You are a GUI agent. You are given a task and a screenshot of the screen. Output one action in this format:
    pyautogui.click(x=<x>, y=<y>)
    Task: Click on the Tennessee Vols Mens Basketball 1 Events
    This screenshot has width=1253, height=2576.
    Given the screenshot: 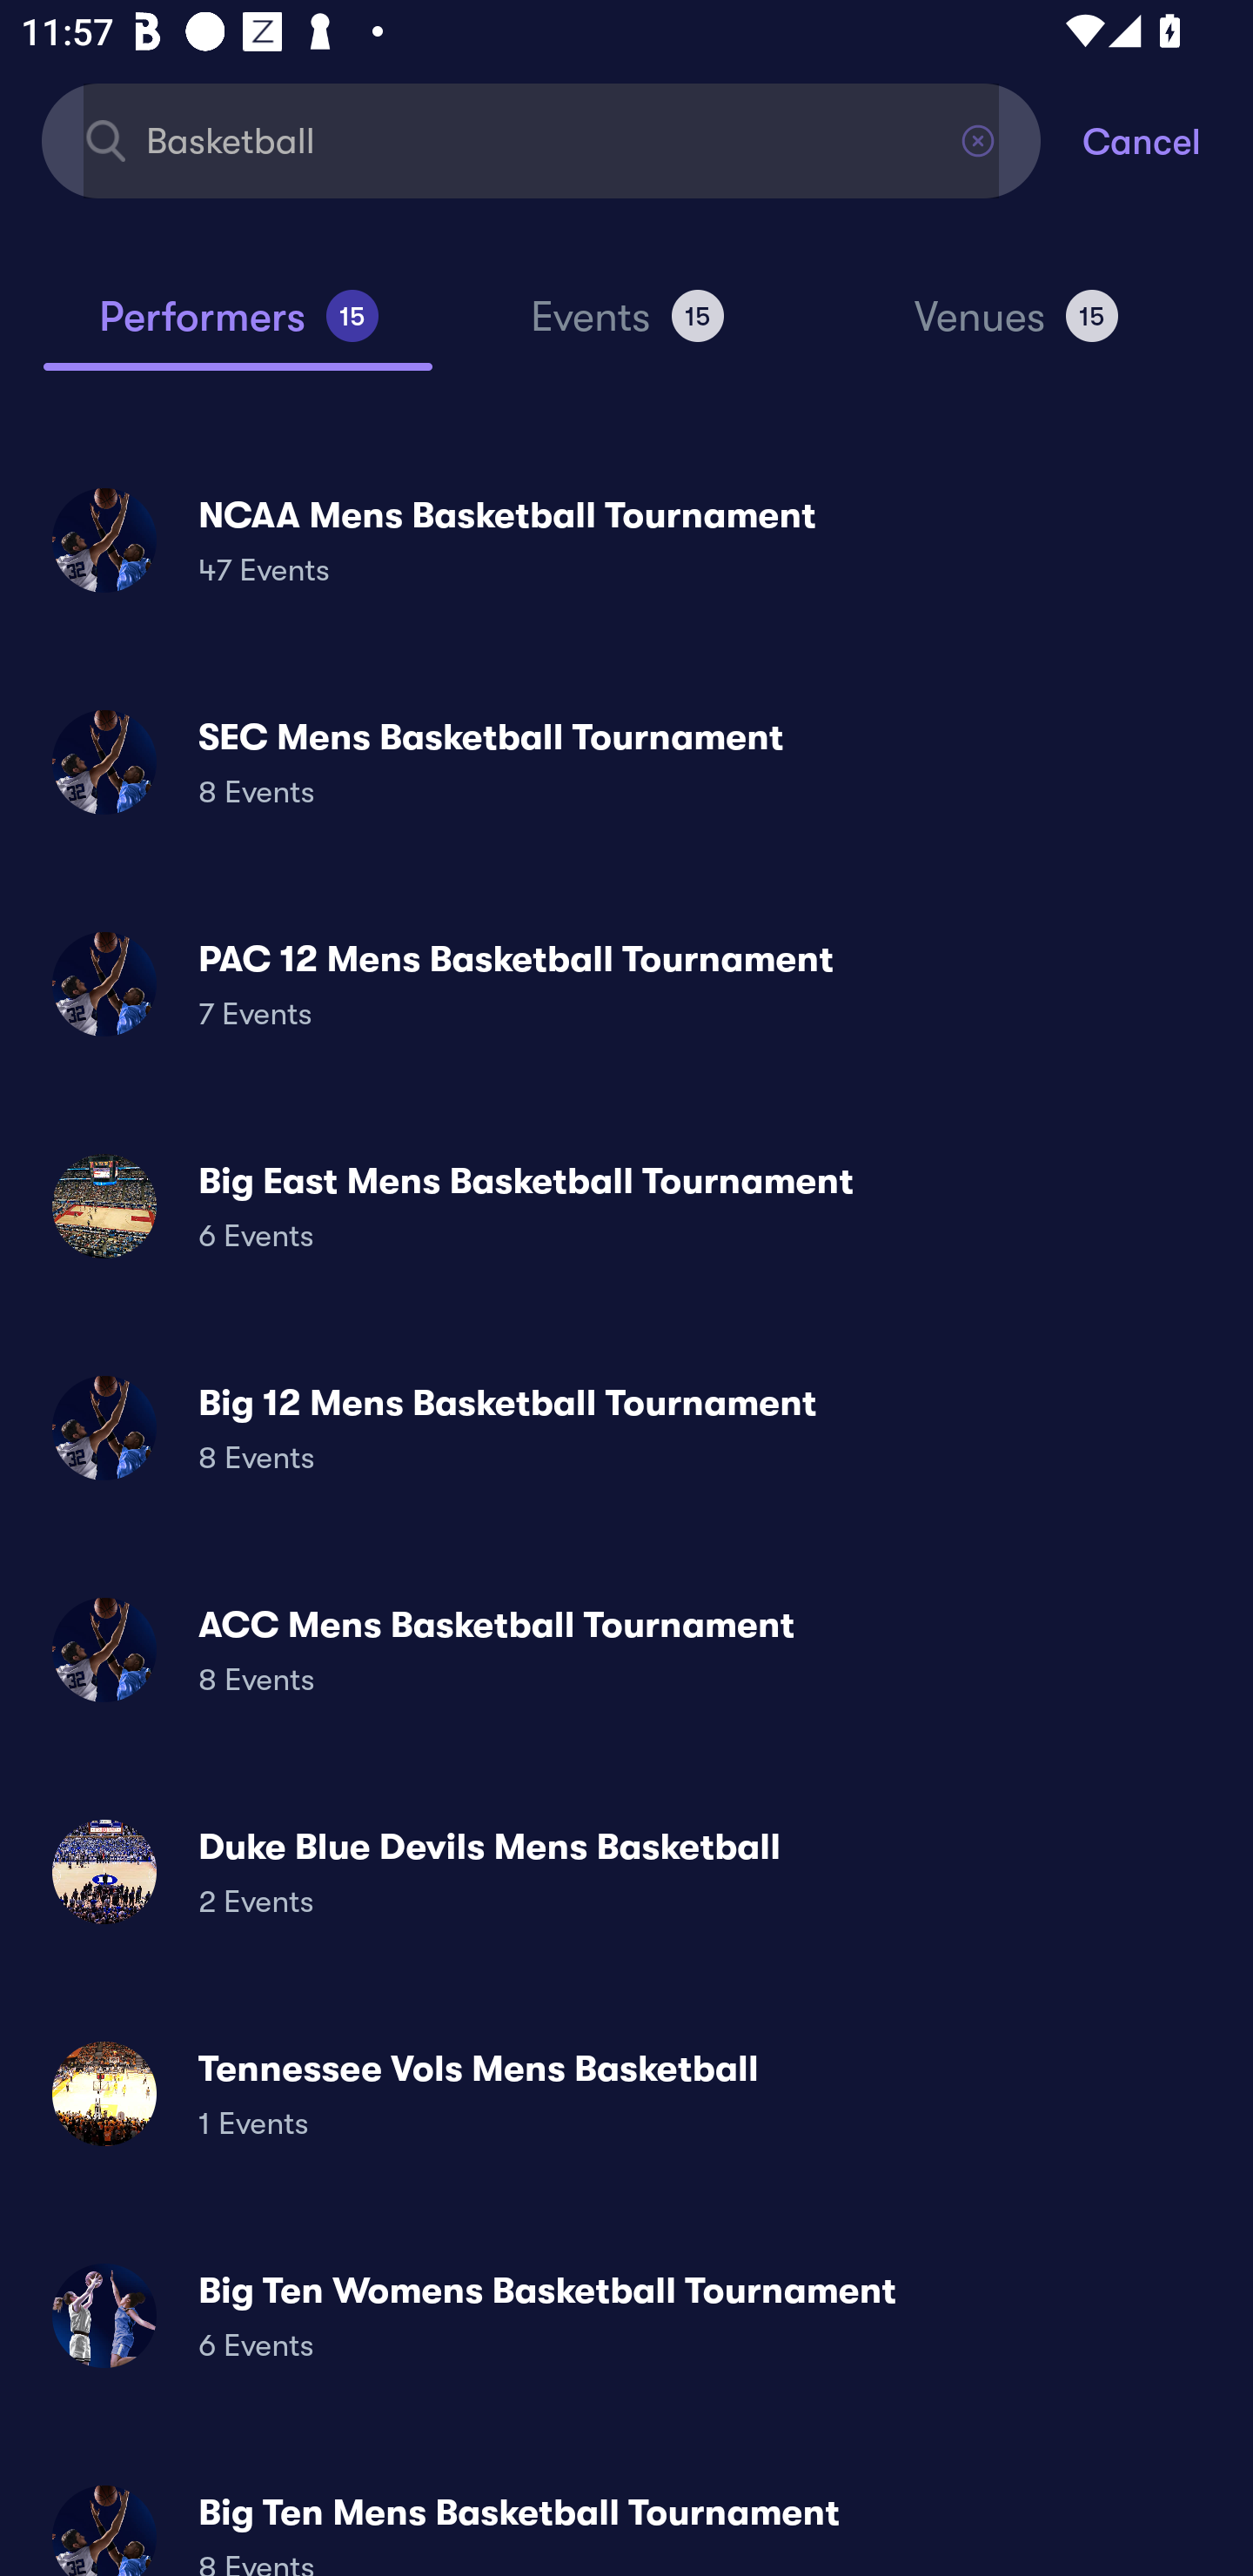 What is the action you would take?
    pyautogui.click(x=626, y=2092)
    